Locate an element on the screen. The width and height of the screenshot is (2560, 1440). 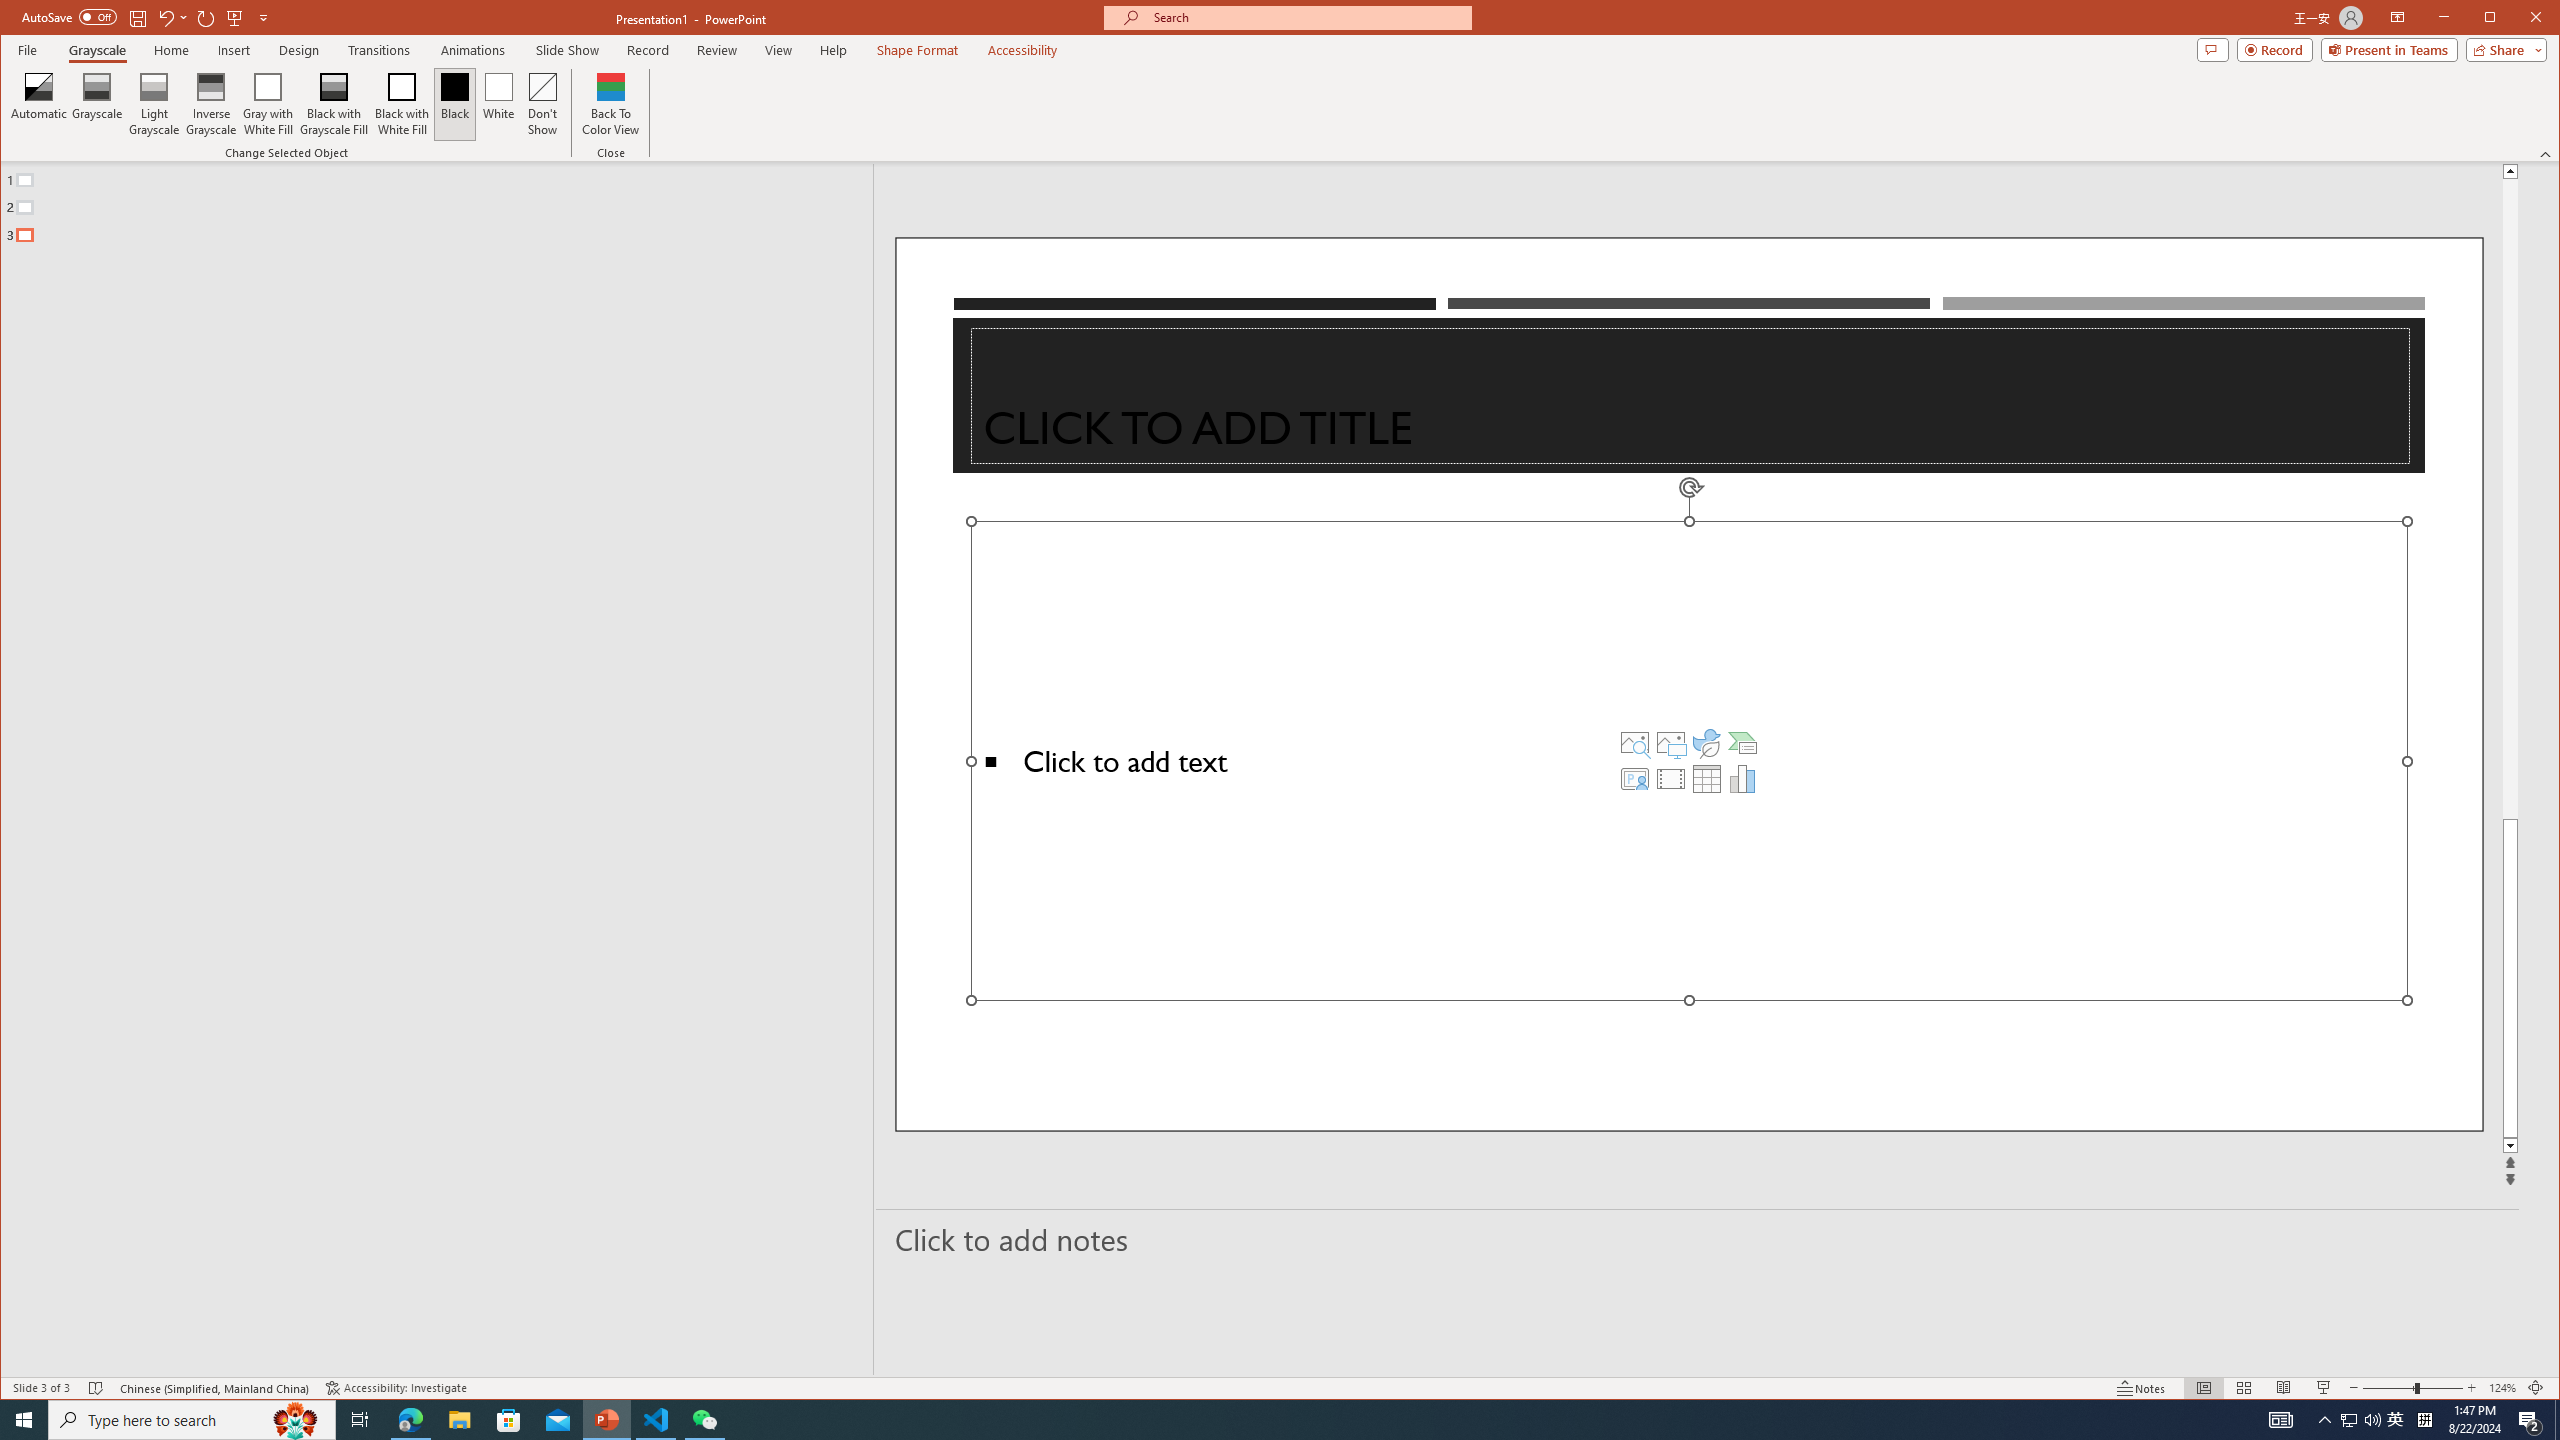
Insert Cameo is located at coordinates (1634, 778).